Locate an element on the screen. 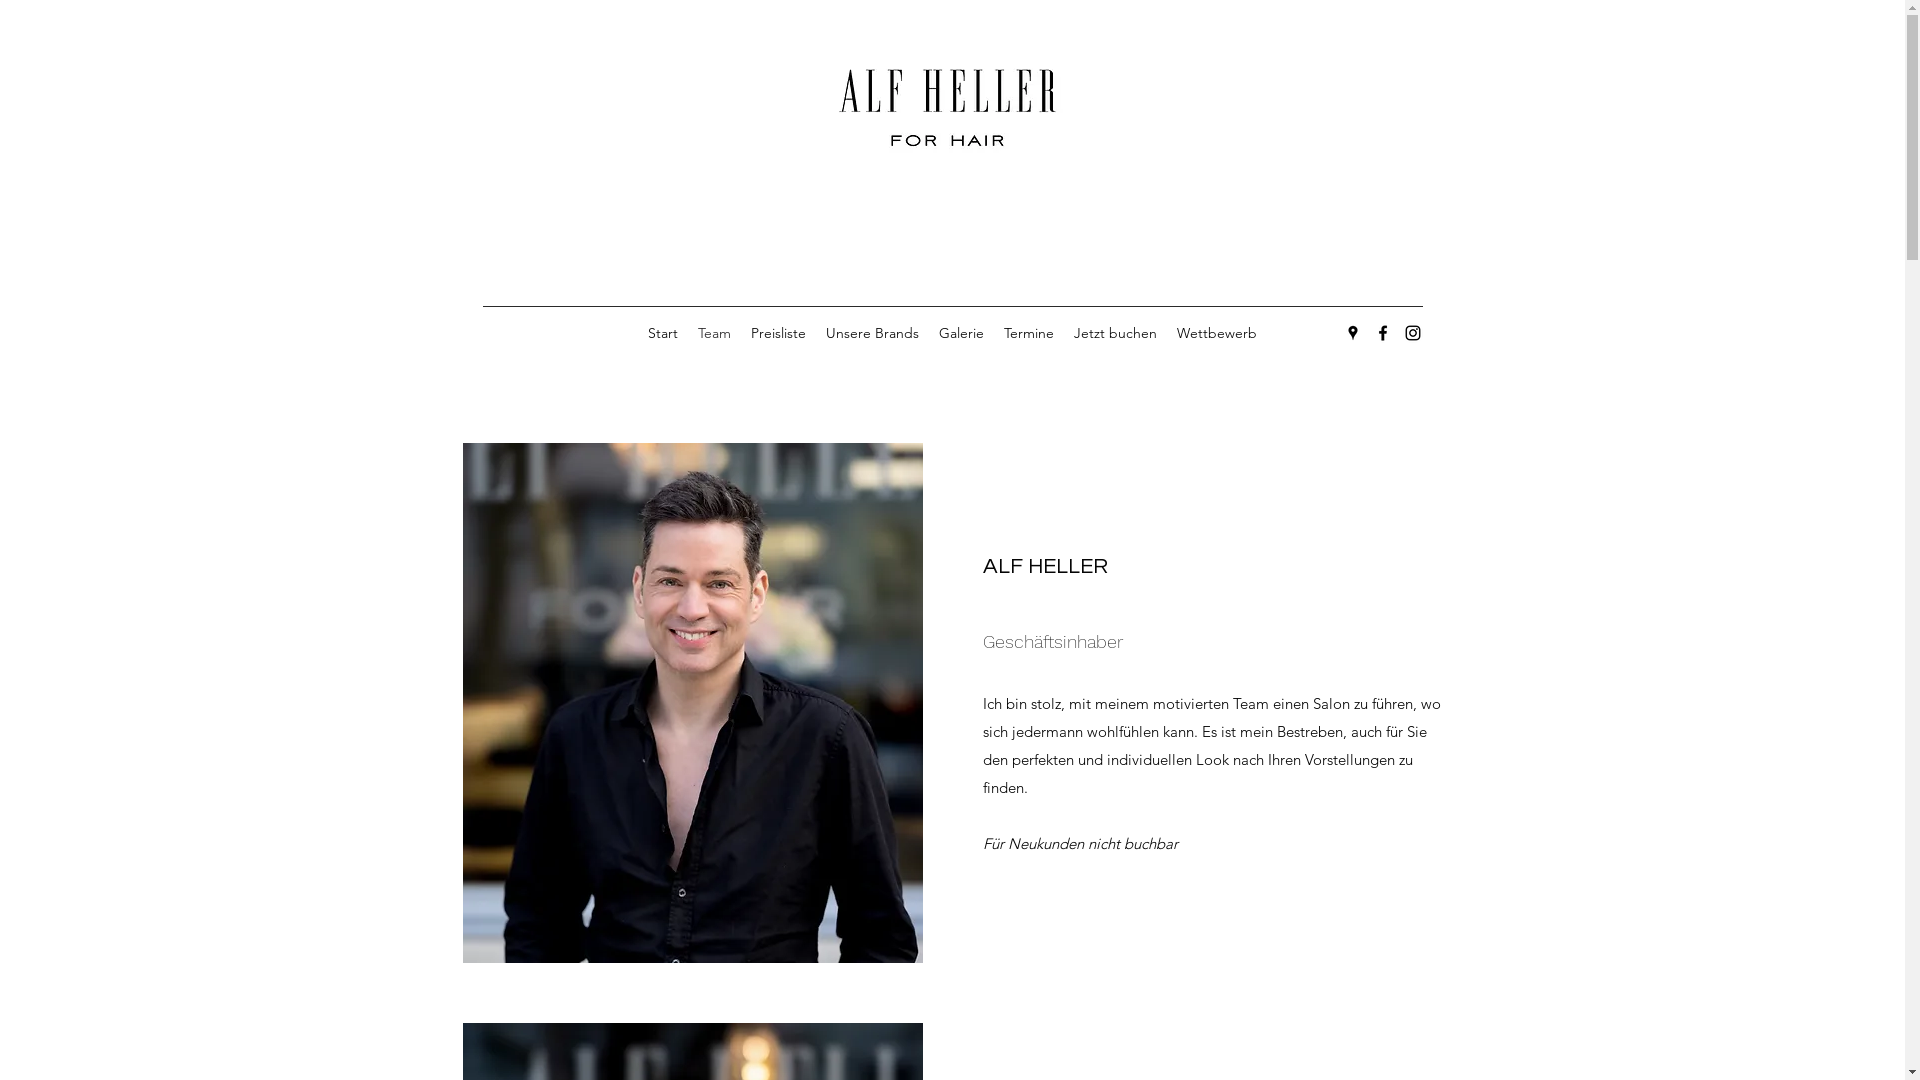 The width and height of the screenshot is (1920, 1080). Galerie is located at coordinates (962, 333).